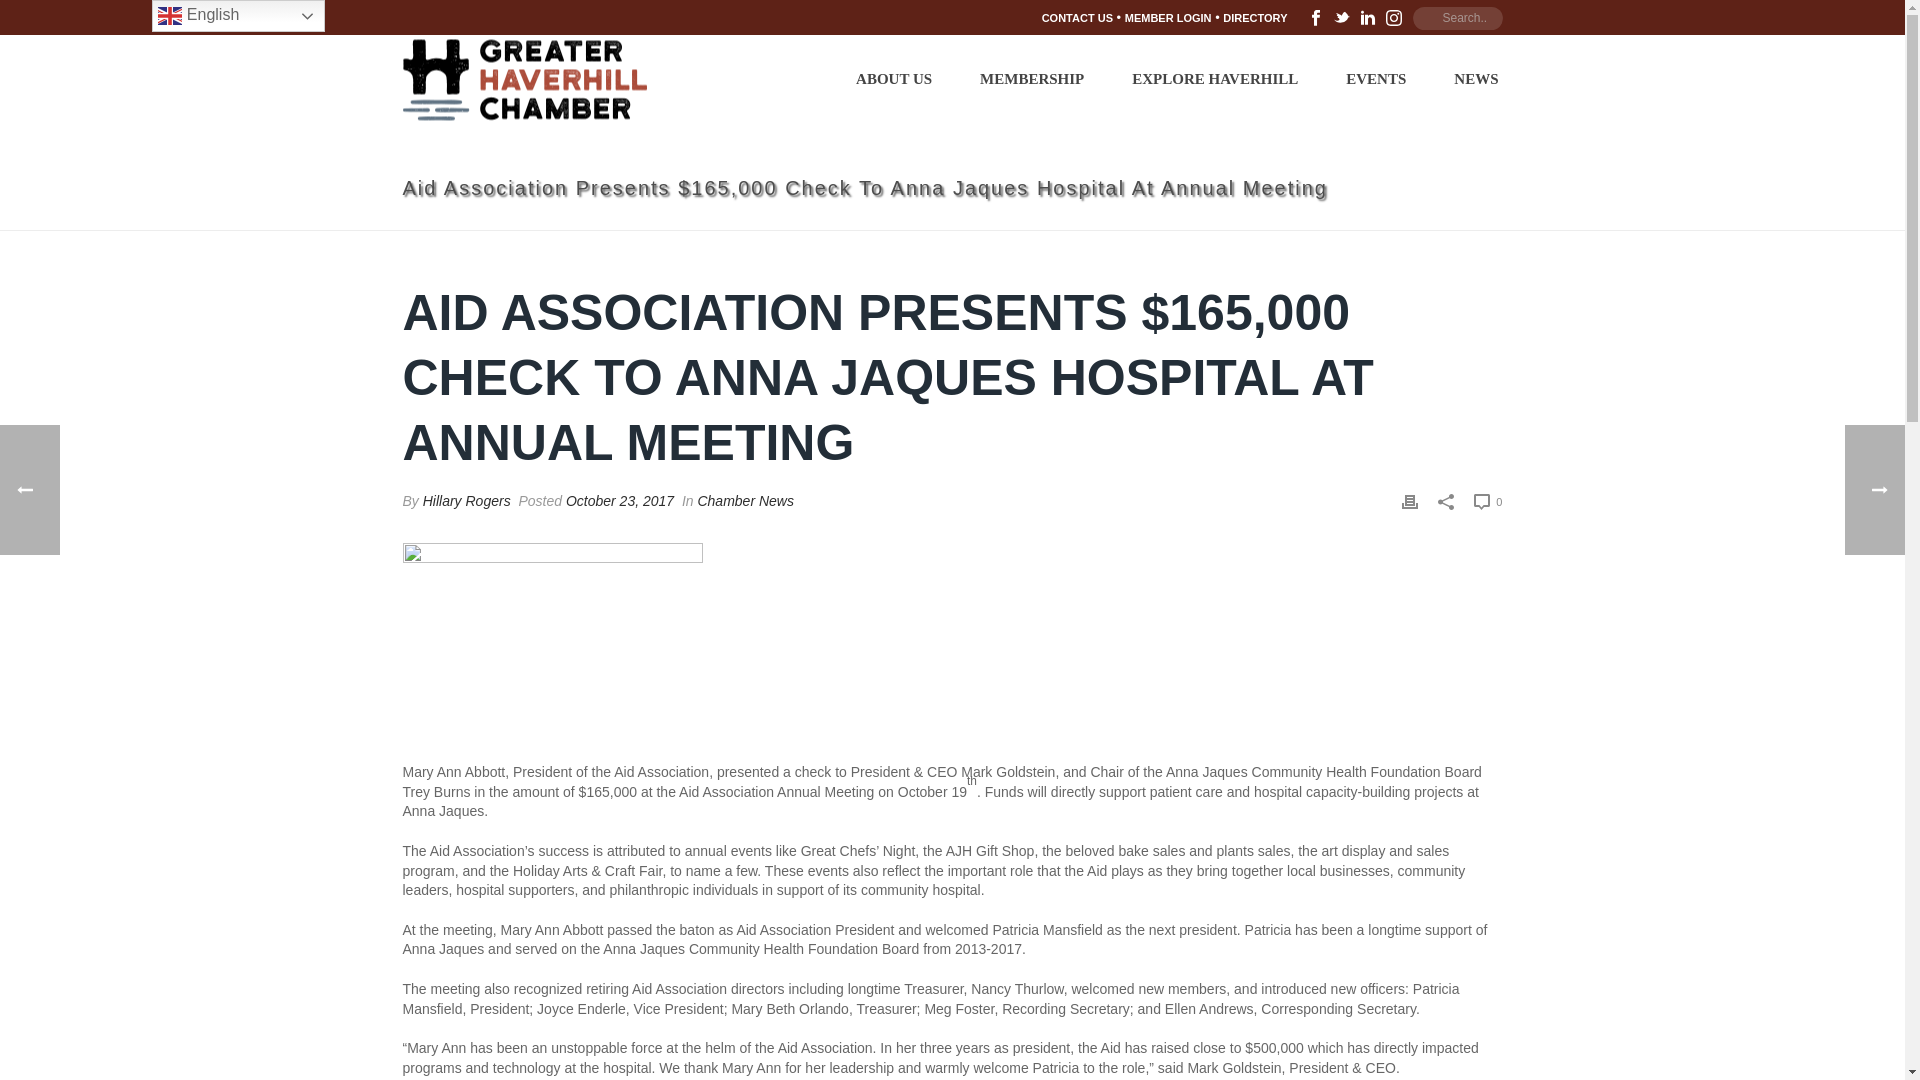  What do you see at coordinates (1214, 77) in the screenshot?
I see `EXPLORE HAVERHILL` at bounding box center [1214, 77].